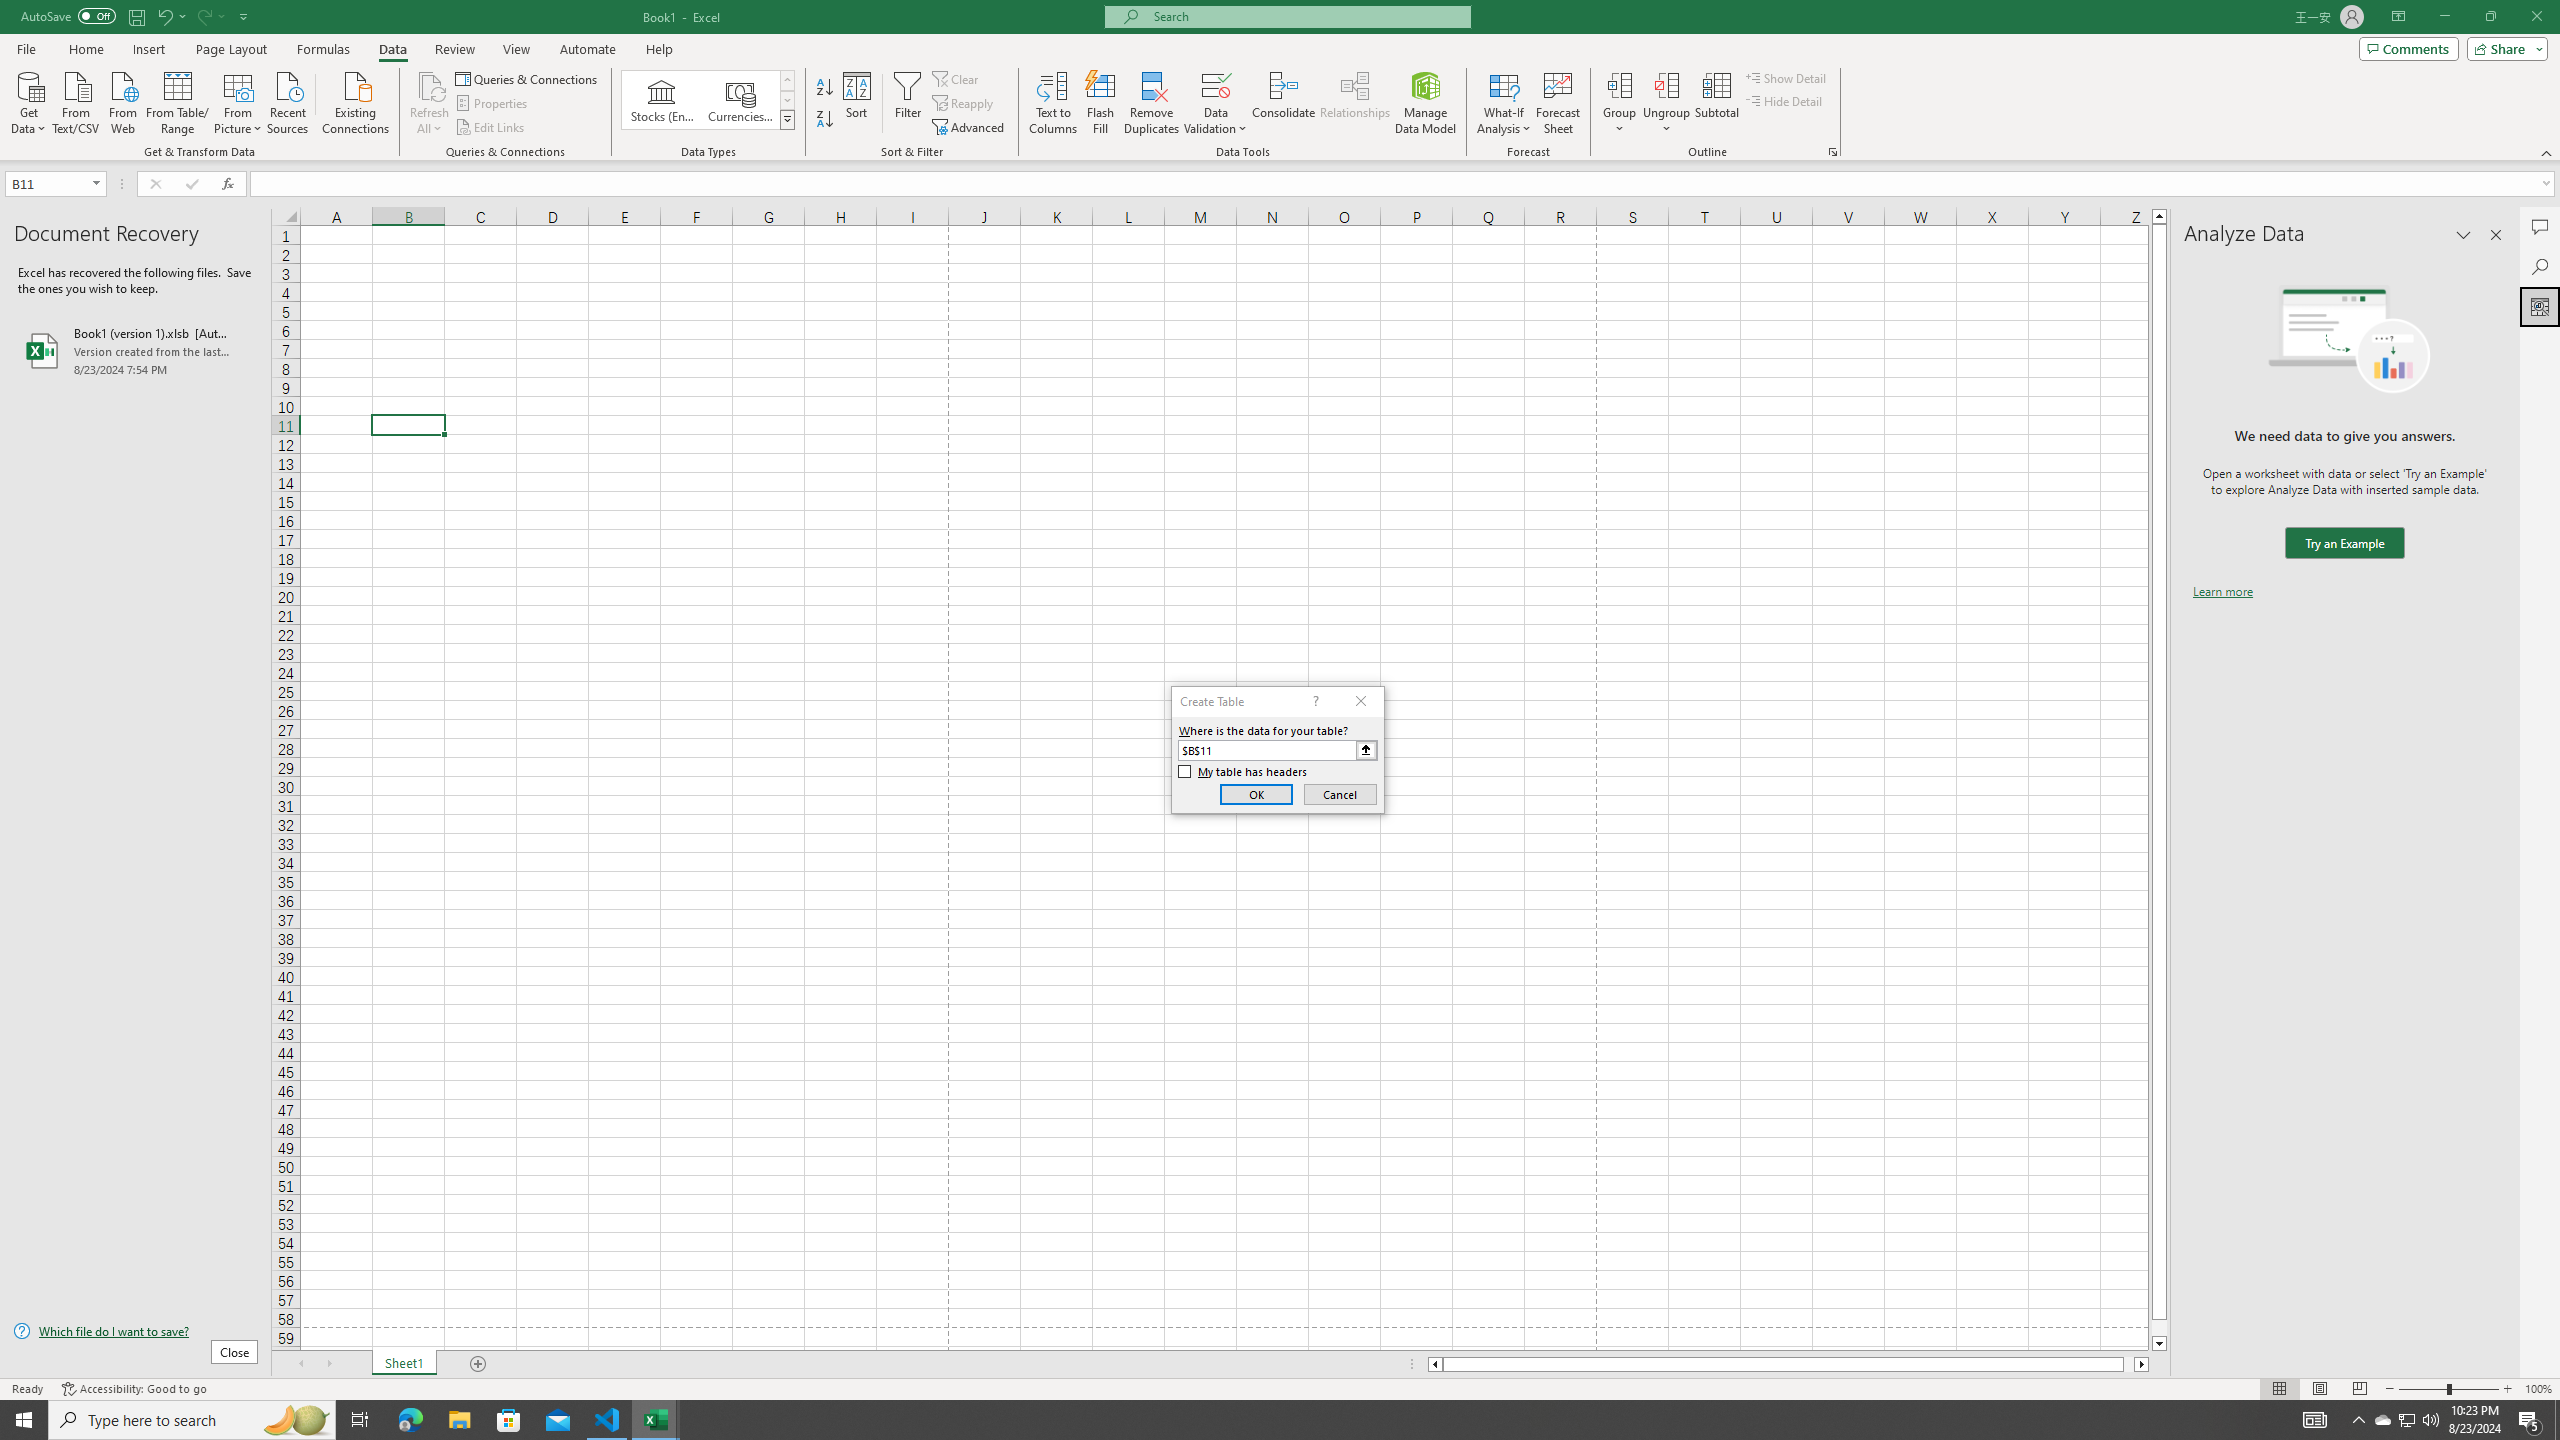  I want to click on Subtotal, so click(1716, 103).